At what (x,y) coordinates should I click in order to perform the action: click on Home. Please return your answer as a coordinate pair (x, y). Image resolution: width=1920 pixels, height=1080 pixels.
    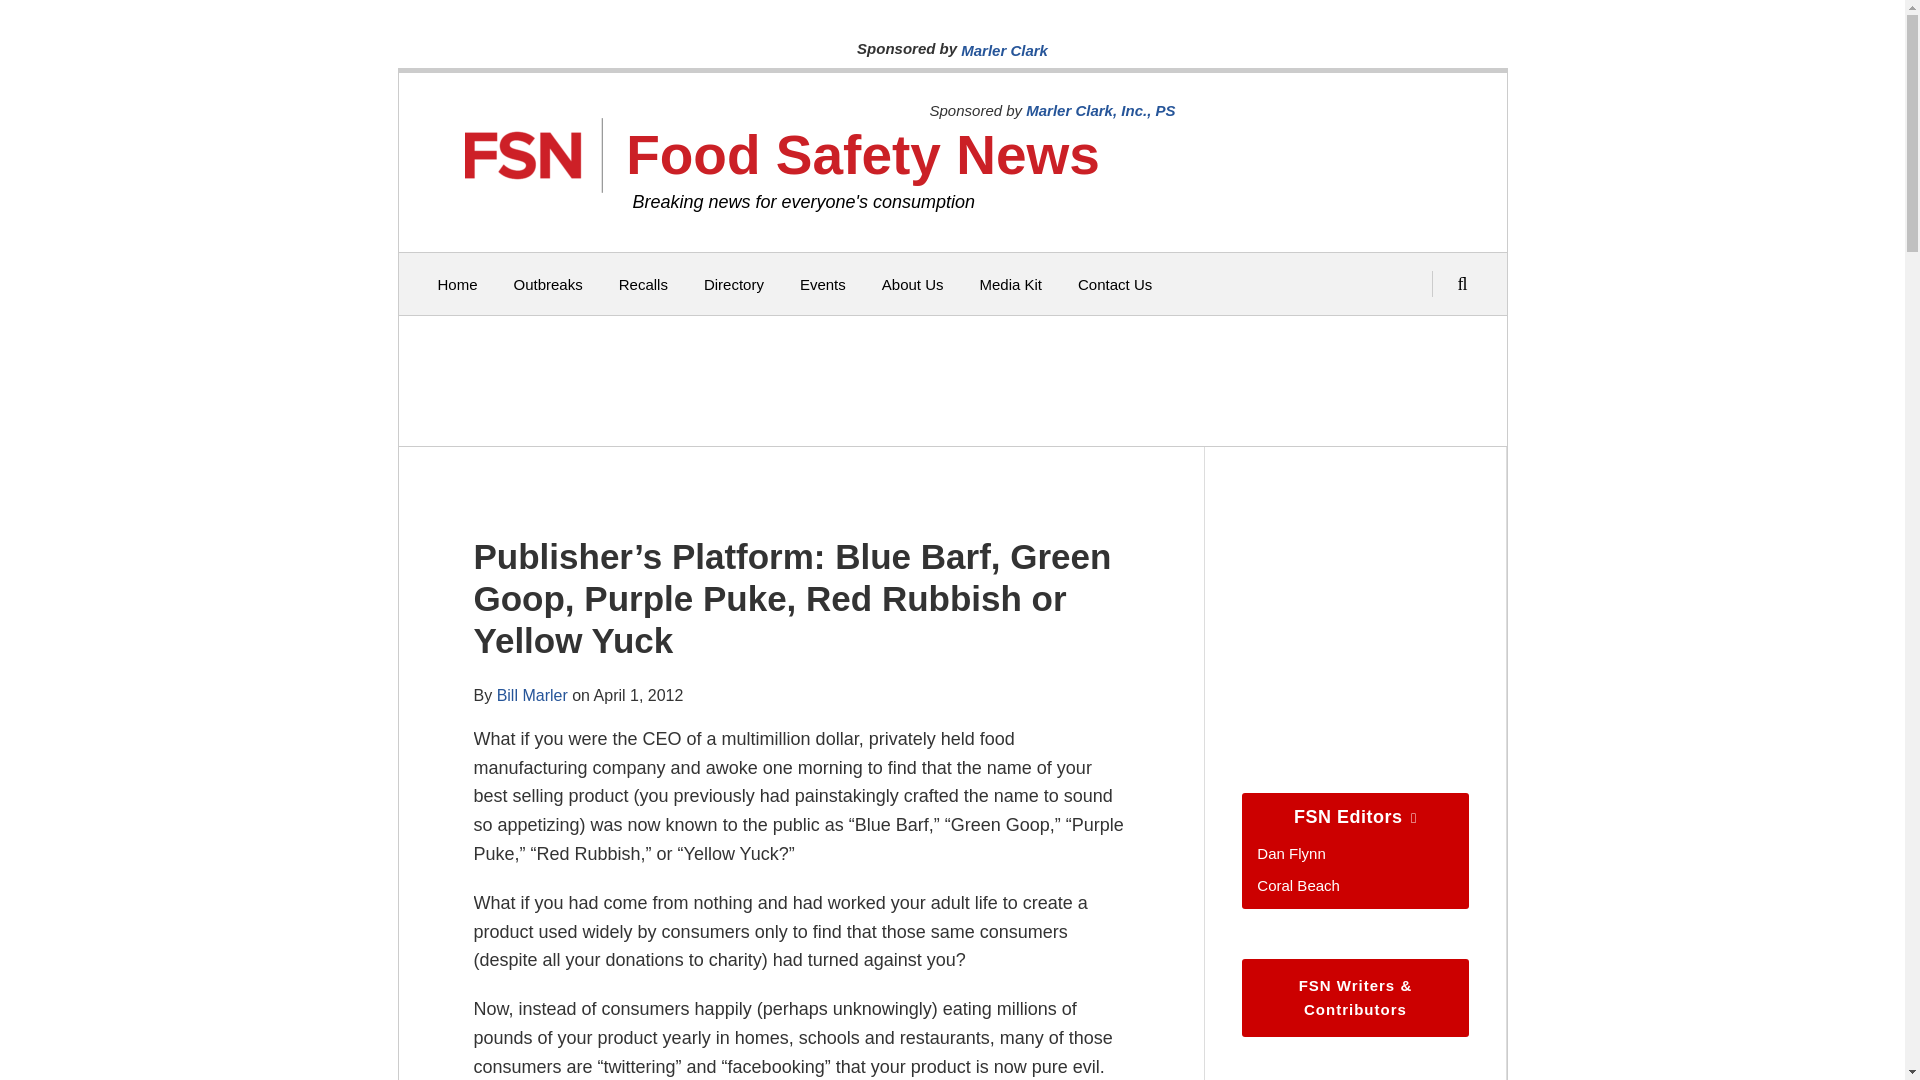
    Looking at the image, I should click on (458, 284).